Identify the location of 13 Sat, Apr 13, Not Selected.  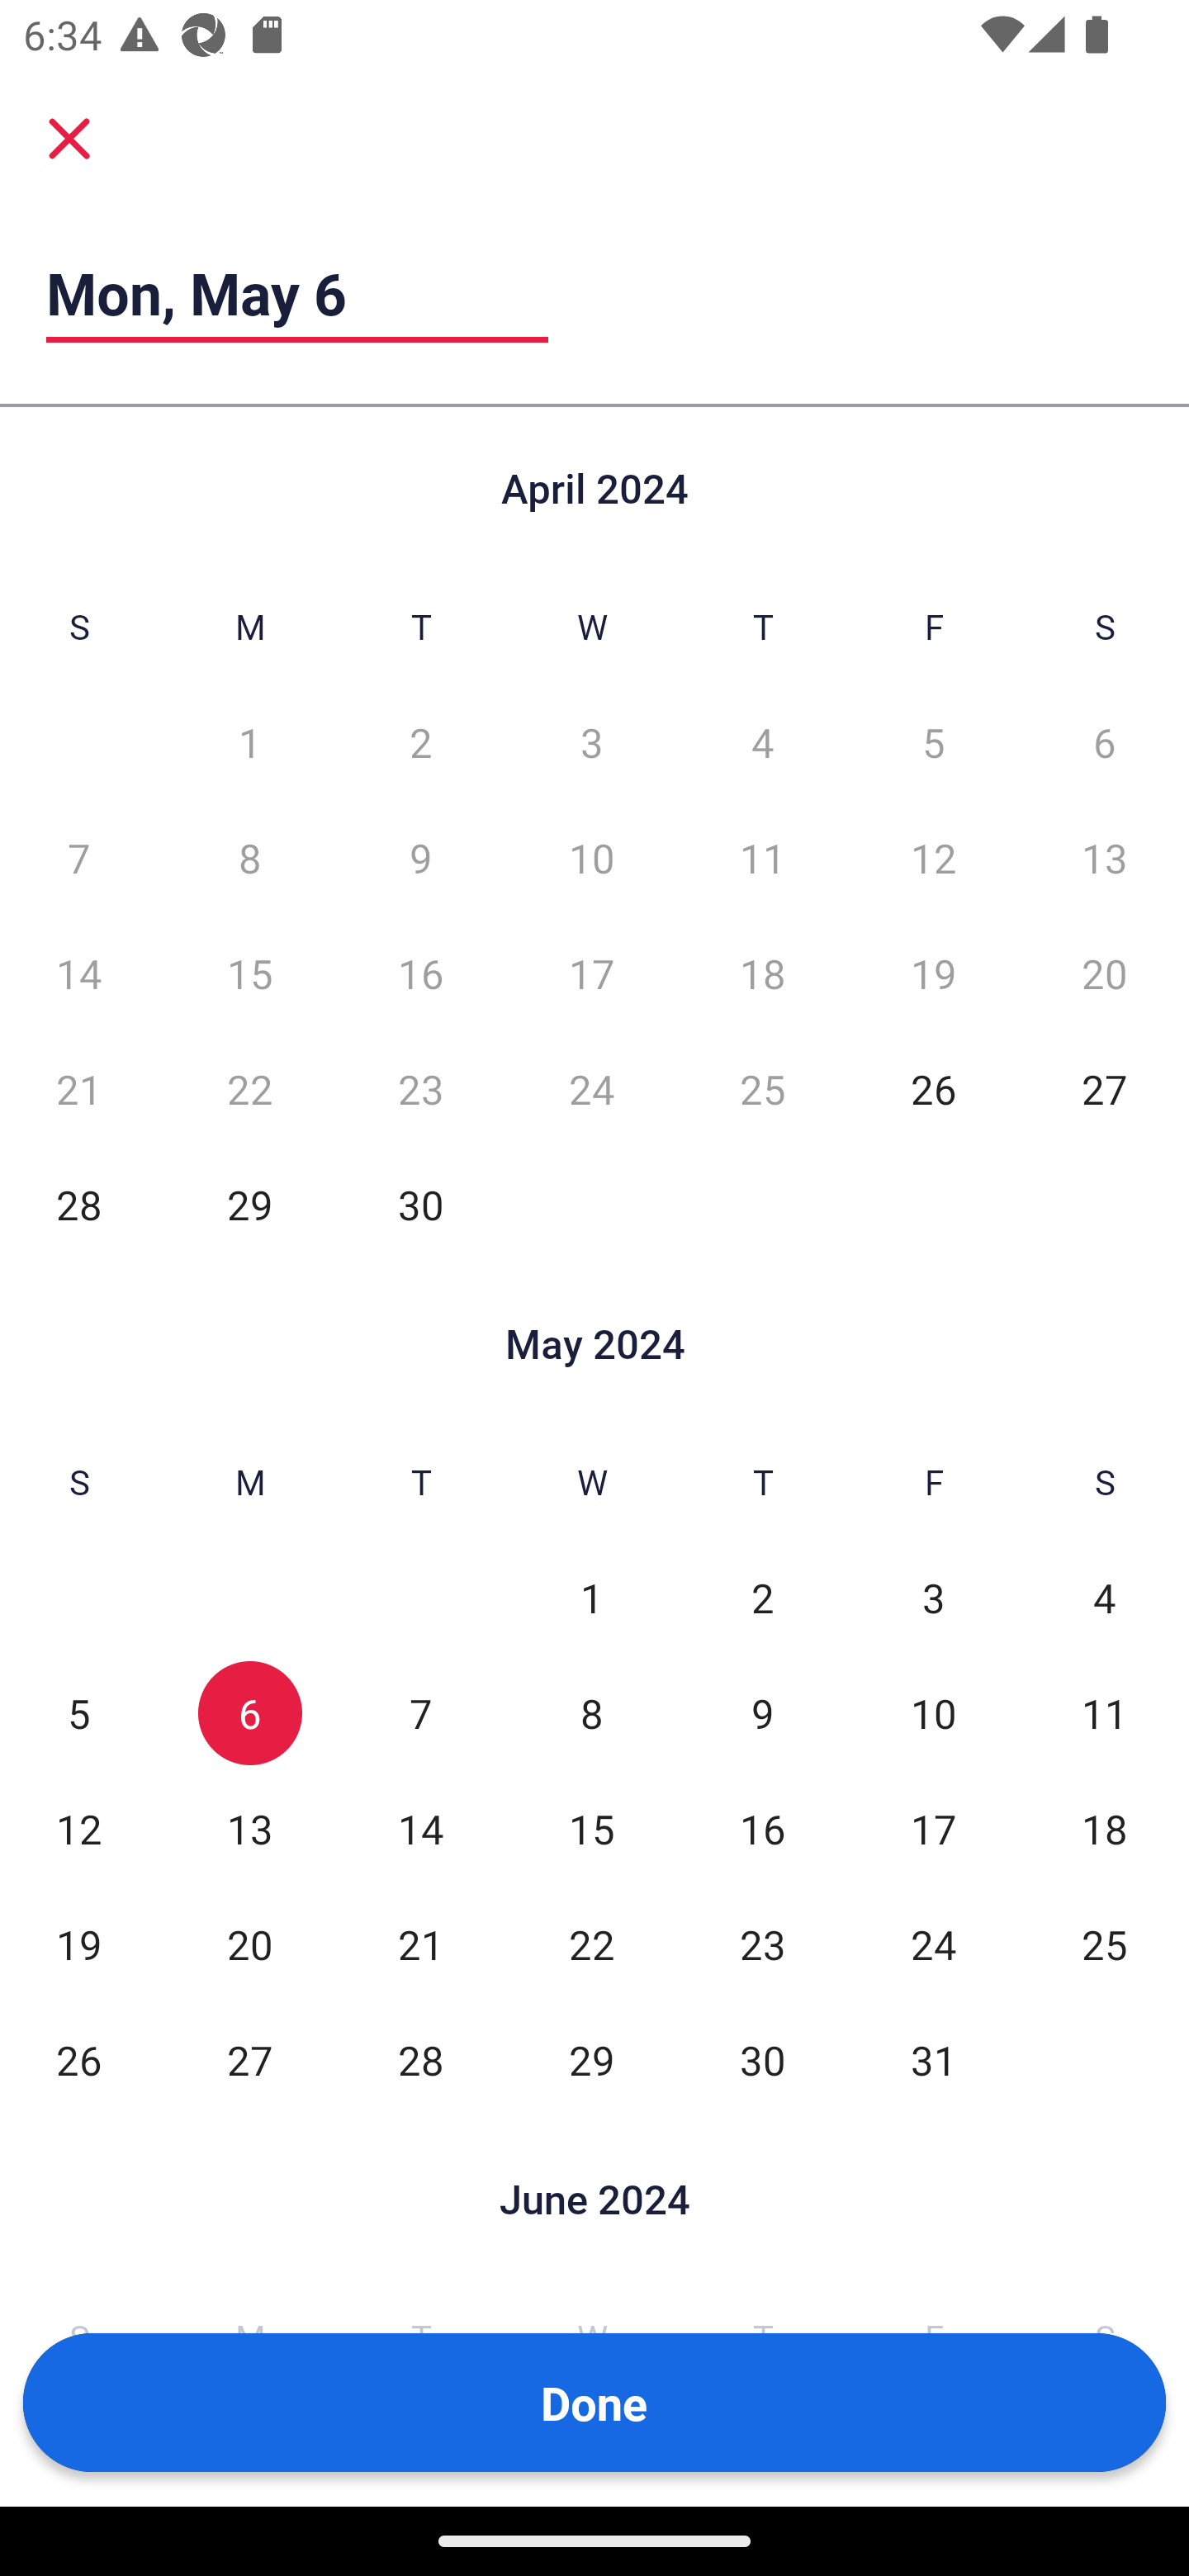
(1105, 857).